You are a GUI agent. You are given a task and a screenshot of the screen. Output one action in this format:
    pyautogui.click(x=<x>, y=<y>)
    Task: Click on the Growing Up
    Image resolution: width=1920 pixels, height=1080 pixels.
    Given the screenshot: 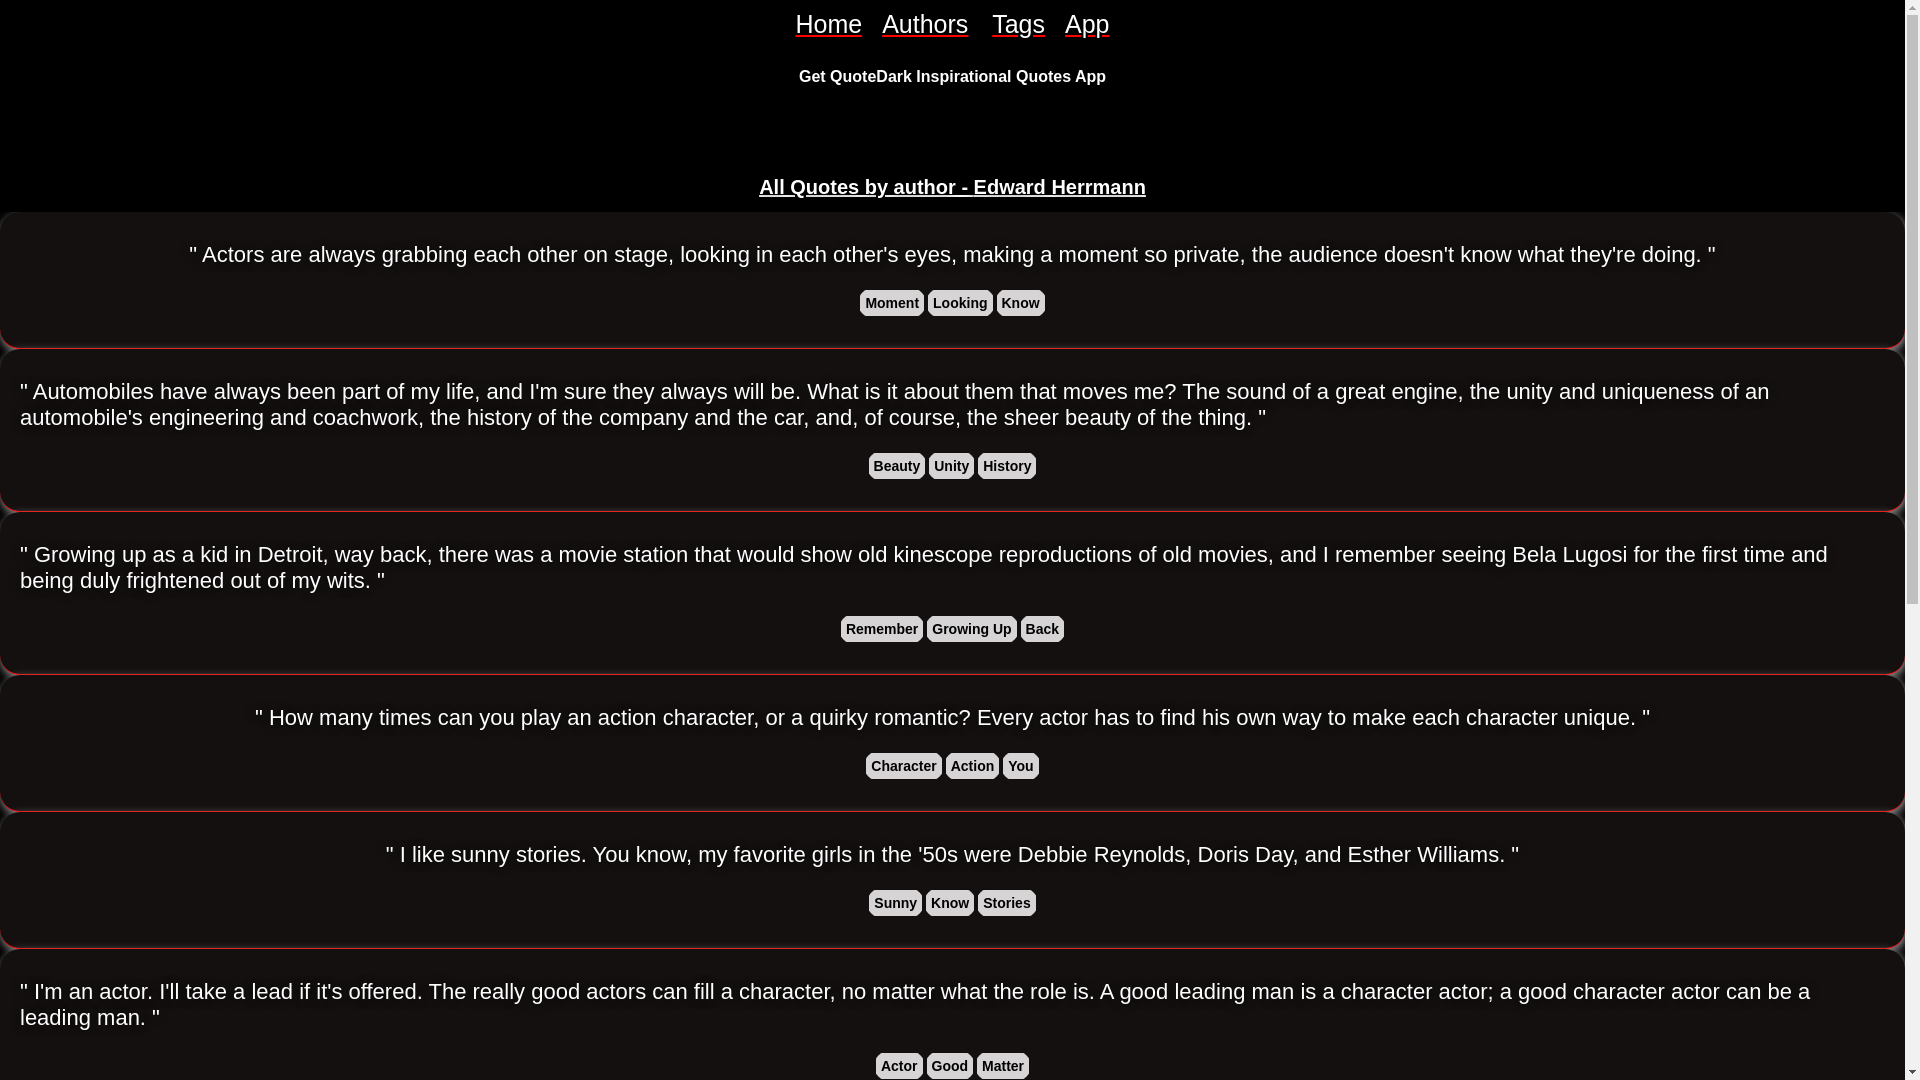 What is the action you would take?
    pyautogui.click(x=971, y=628)
    